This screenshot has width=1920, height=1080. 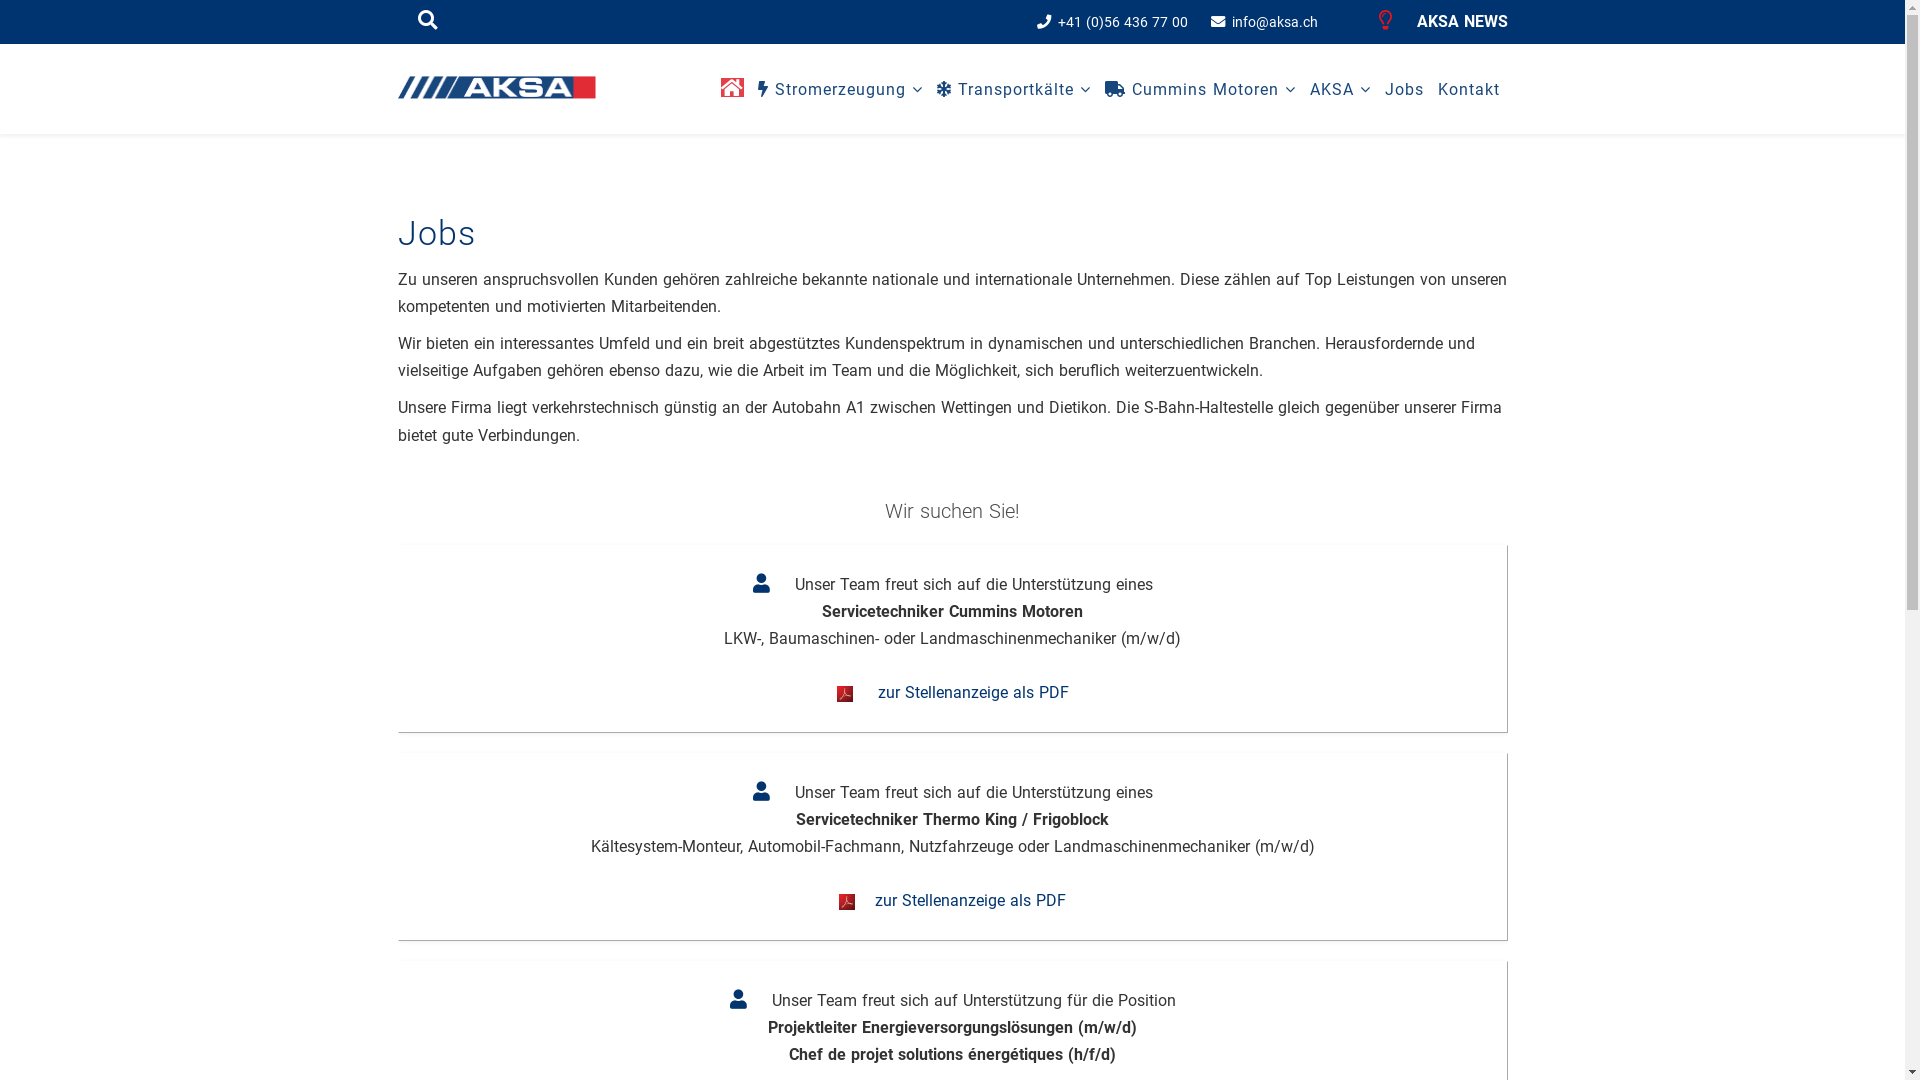 I want to click on +41 (0)56 436 77 00, so click(x=1123, y=22).